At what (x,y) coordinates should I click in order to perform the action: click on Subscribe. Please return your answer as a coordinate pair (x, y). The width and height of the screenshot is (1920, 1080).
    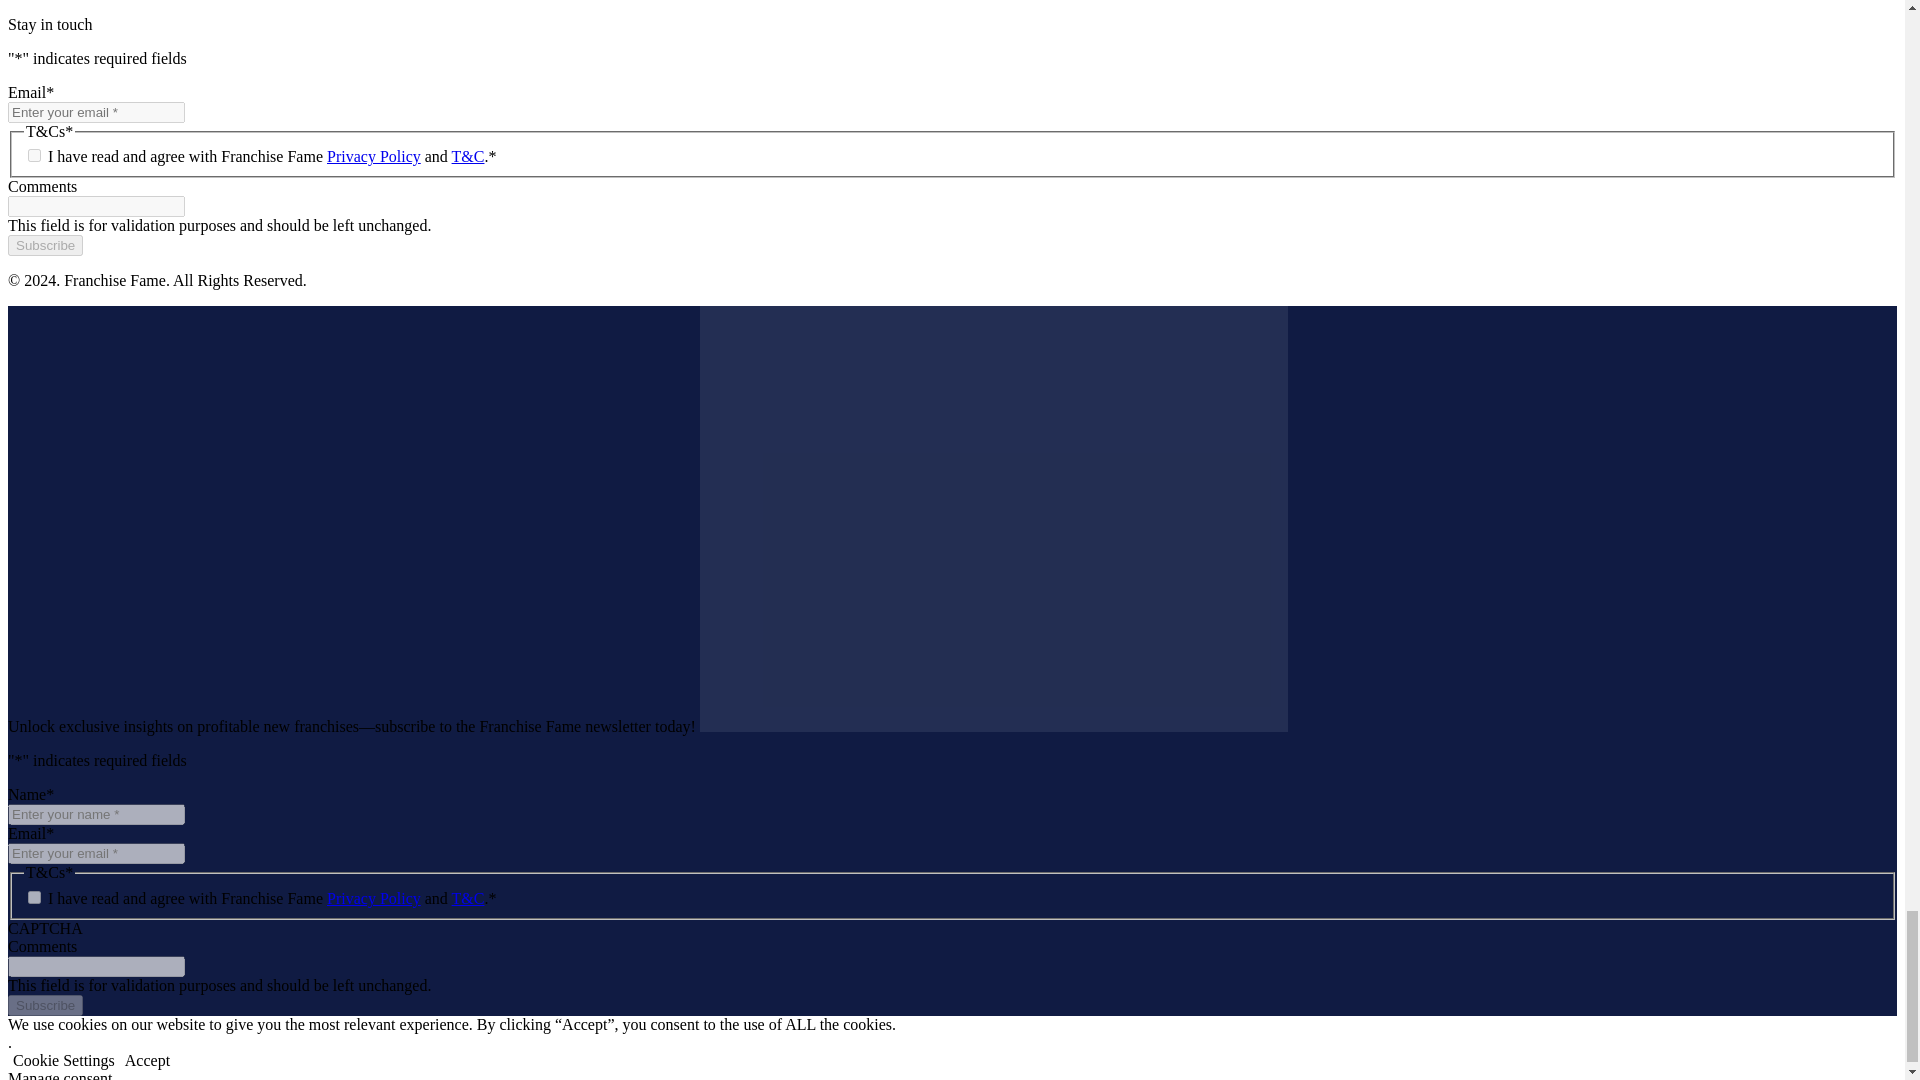
    Looking at the image, I should click on (44, 1005).